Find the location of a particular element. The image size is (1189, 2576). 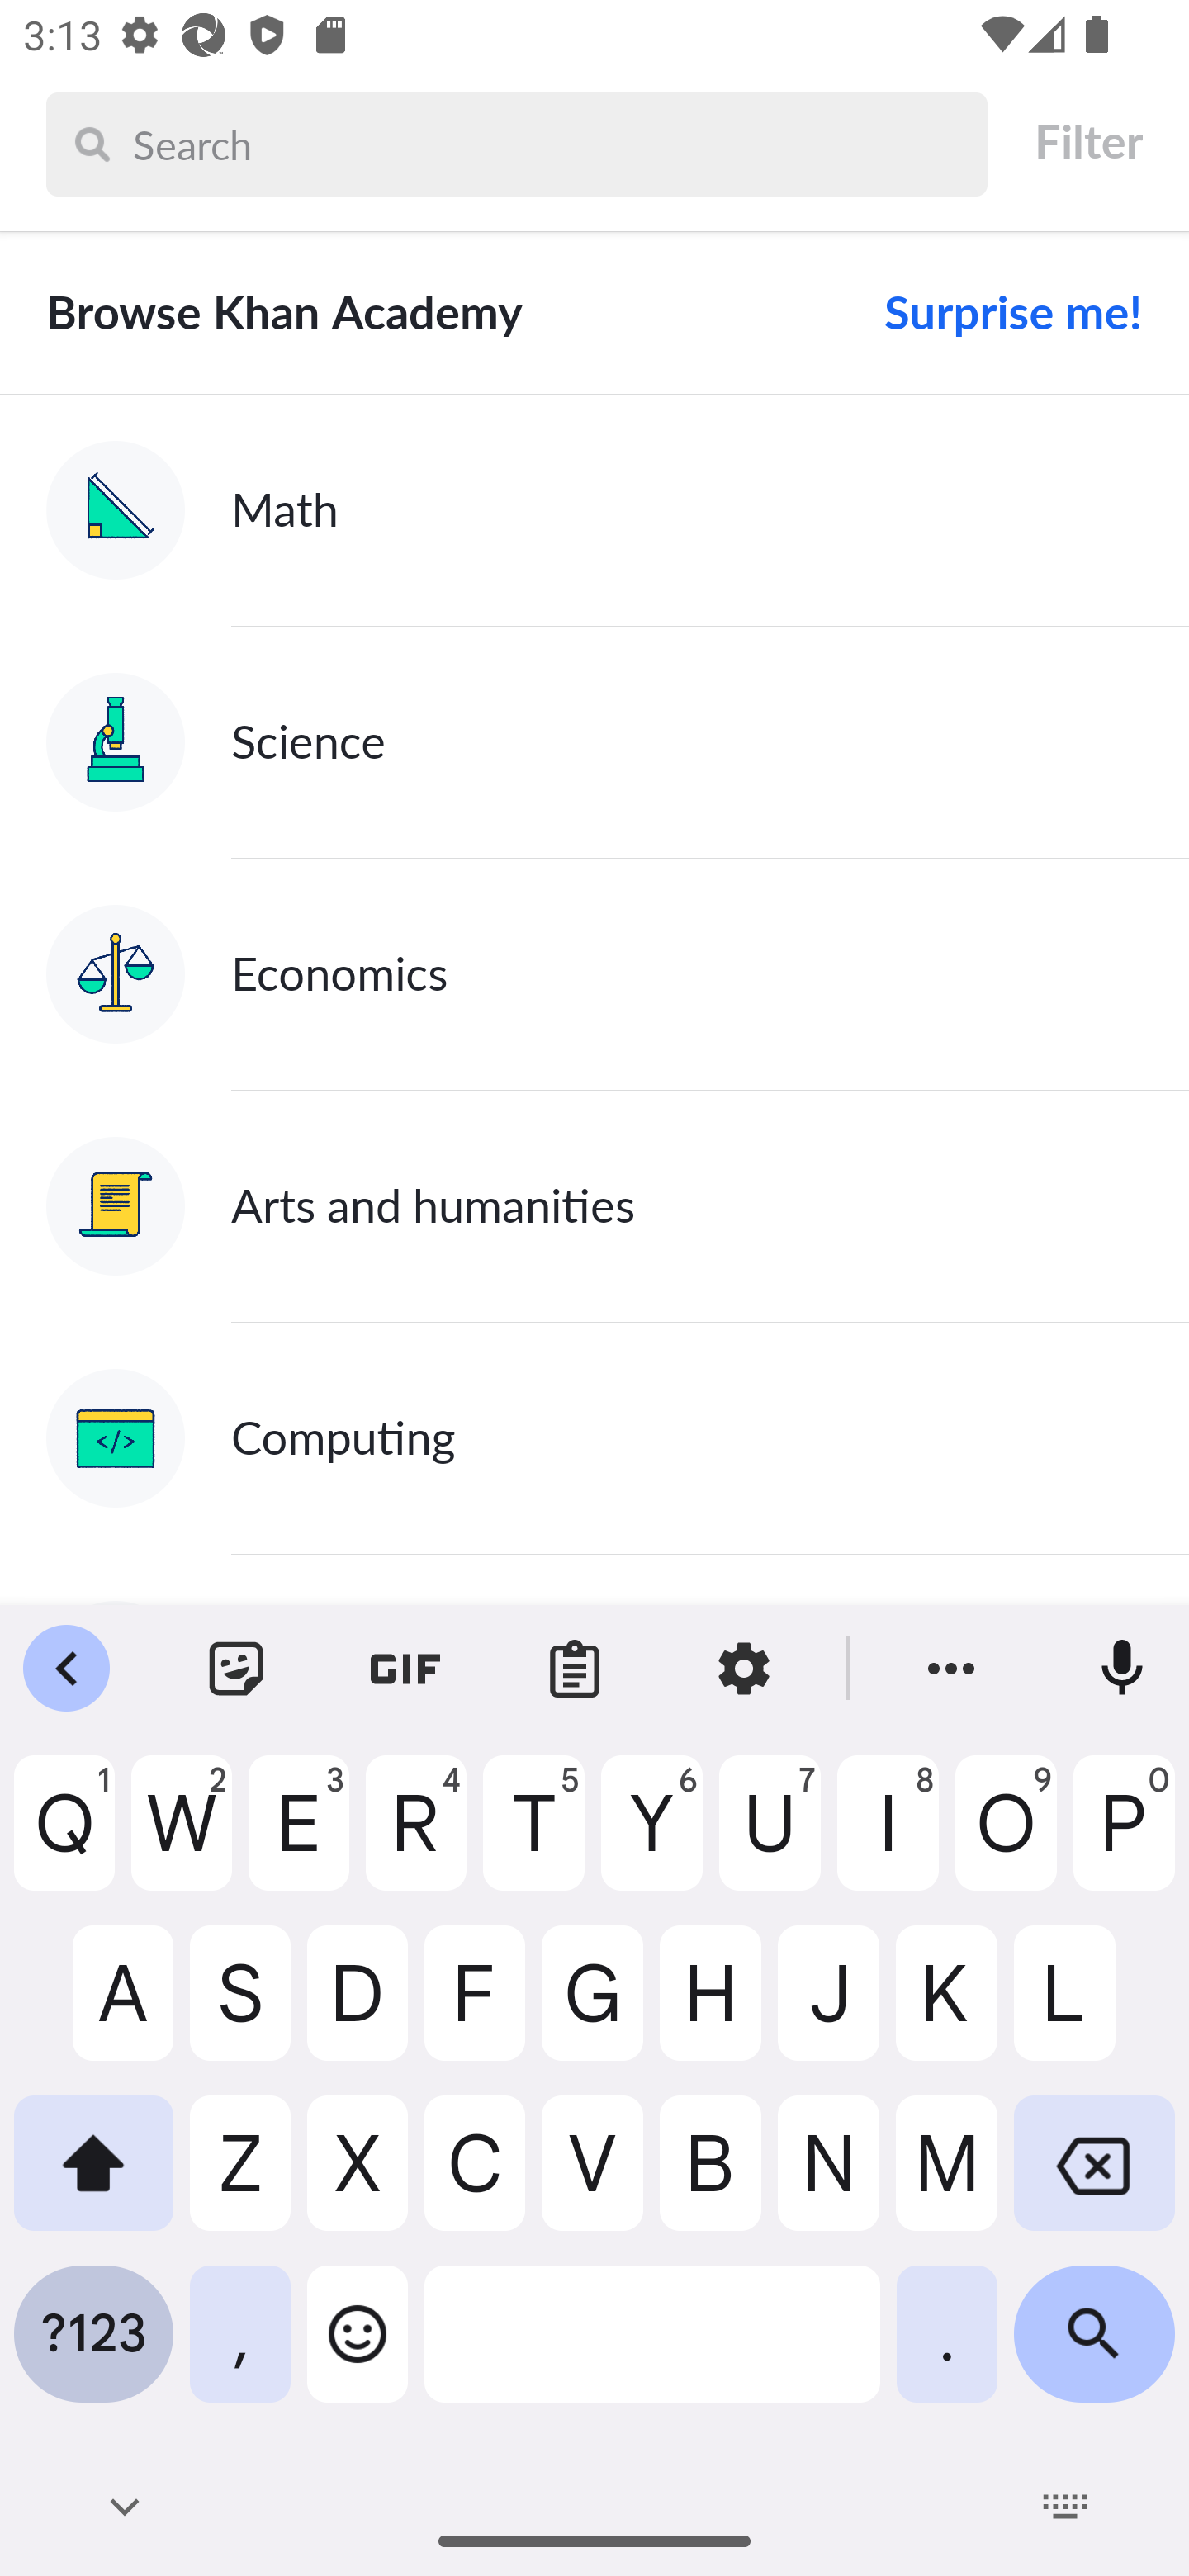

Search Search Search is located at coordinates (517, 144).